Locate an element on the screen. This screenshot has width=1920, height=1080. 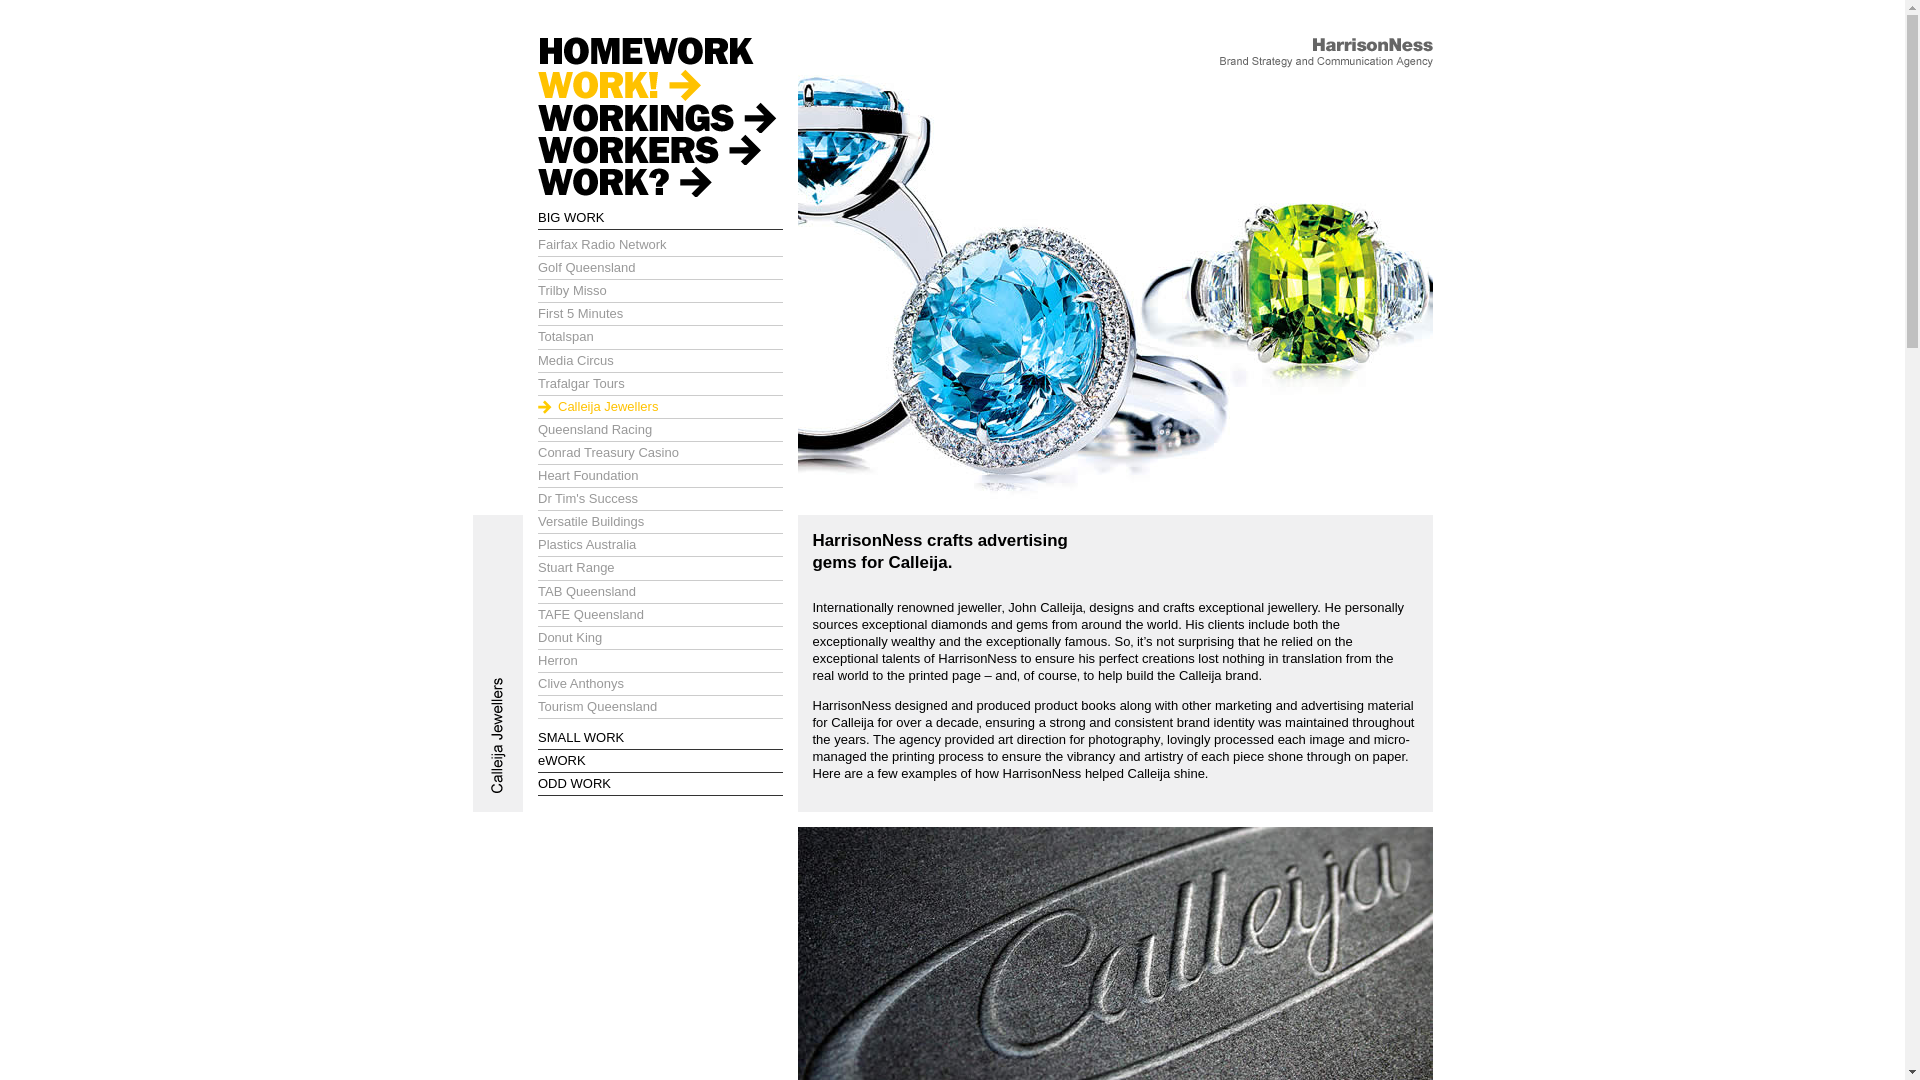
Fairfax Radio Network is located at coordinates (660, 246).